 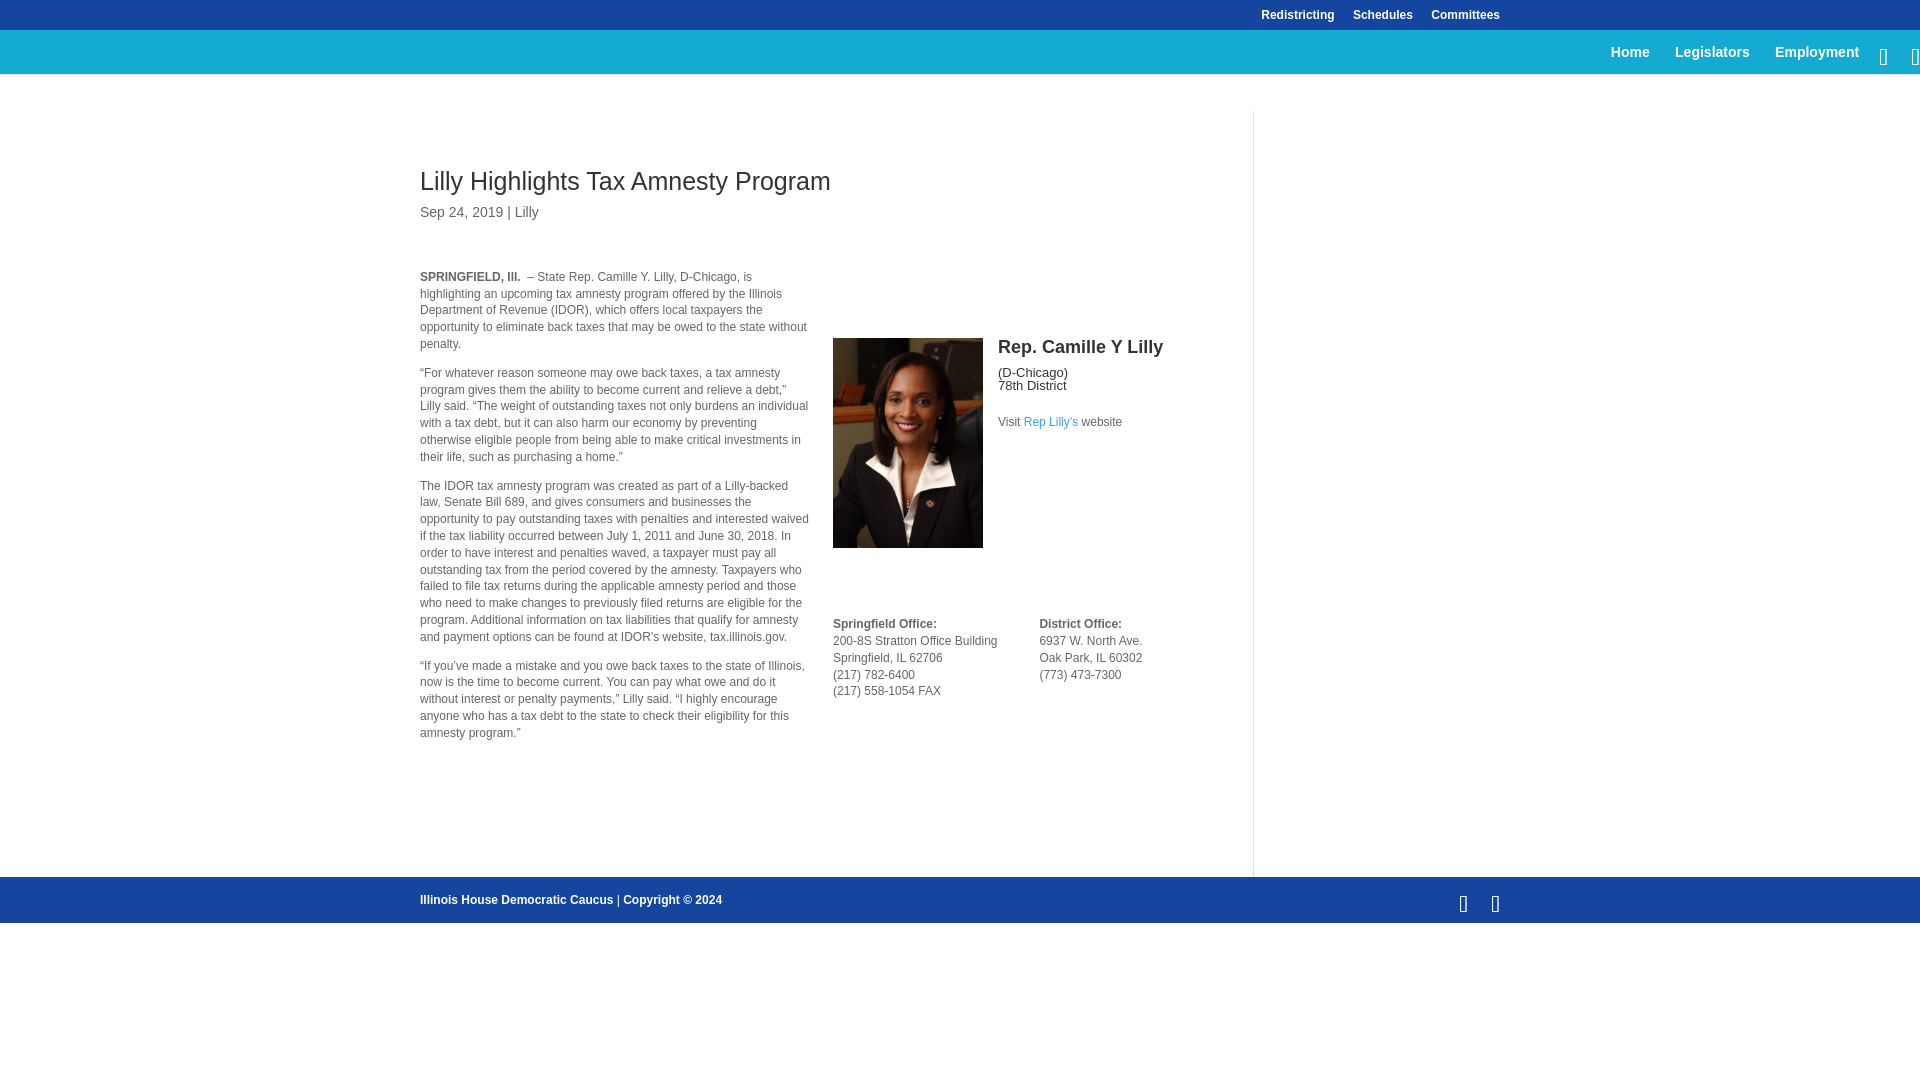 What do you see at coordinates (1464, 19) in the screenshot?
I see `Committees` at bounding box center [1464, 19].